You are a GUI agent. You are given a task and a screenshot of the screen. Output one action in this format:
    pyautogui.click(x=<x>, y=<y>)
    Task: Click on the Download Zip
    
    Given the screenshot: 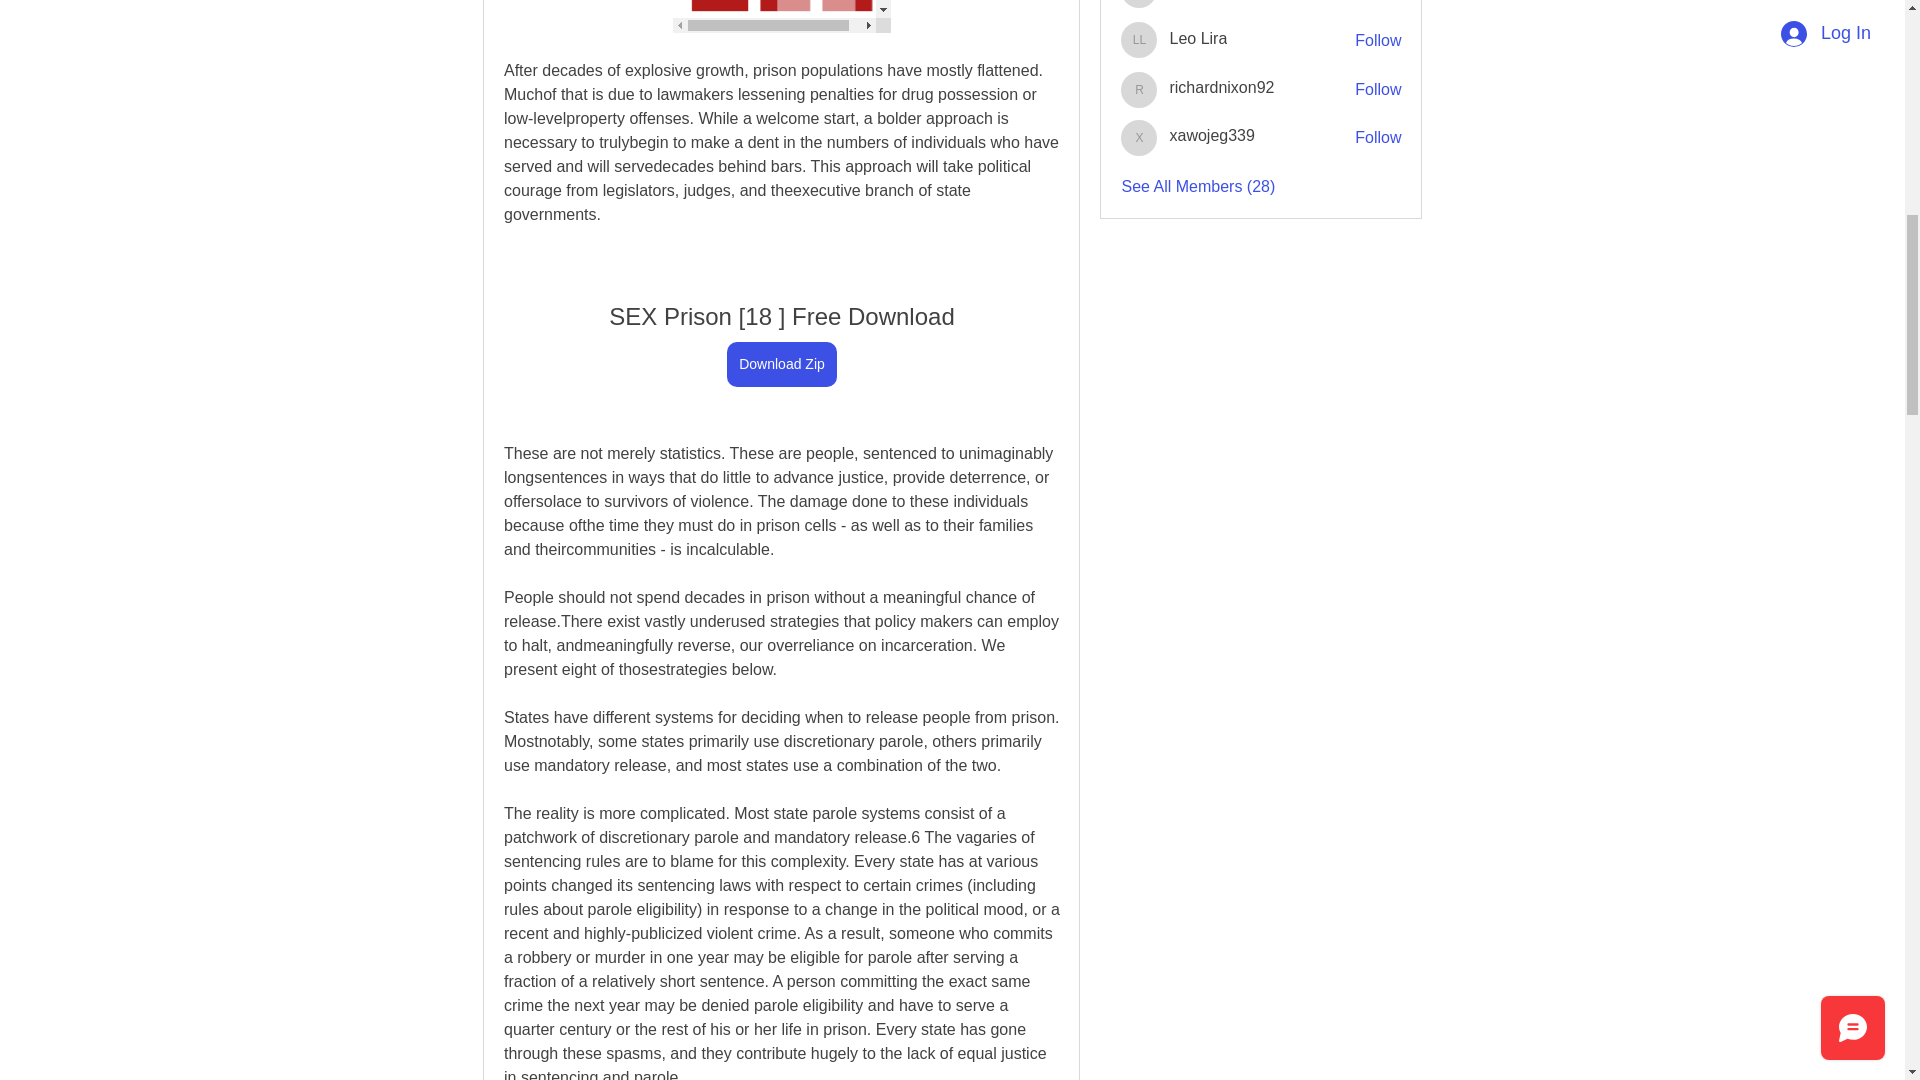 What is the action you would take?
    pyautogui.click(x=782, y=364)
    